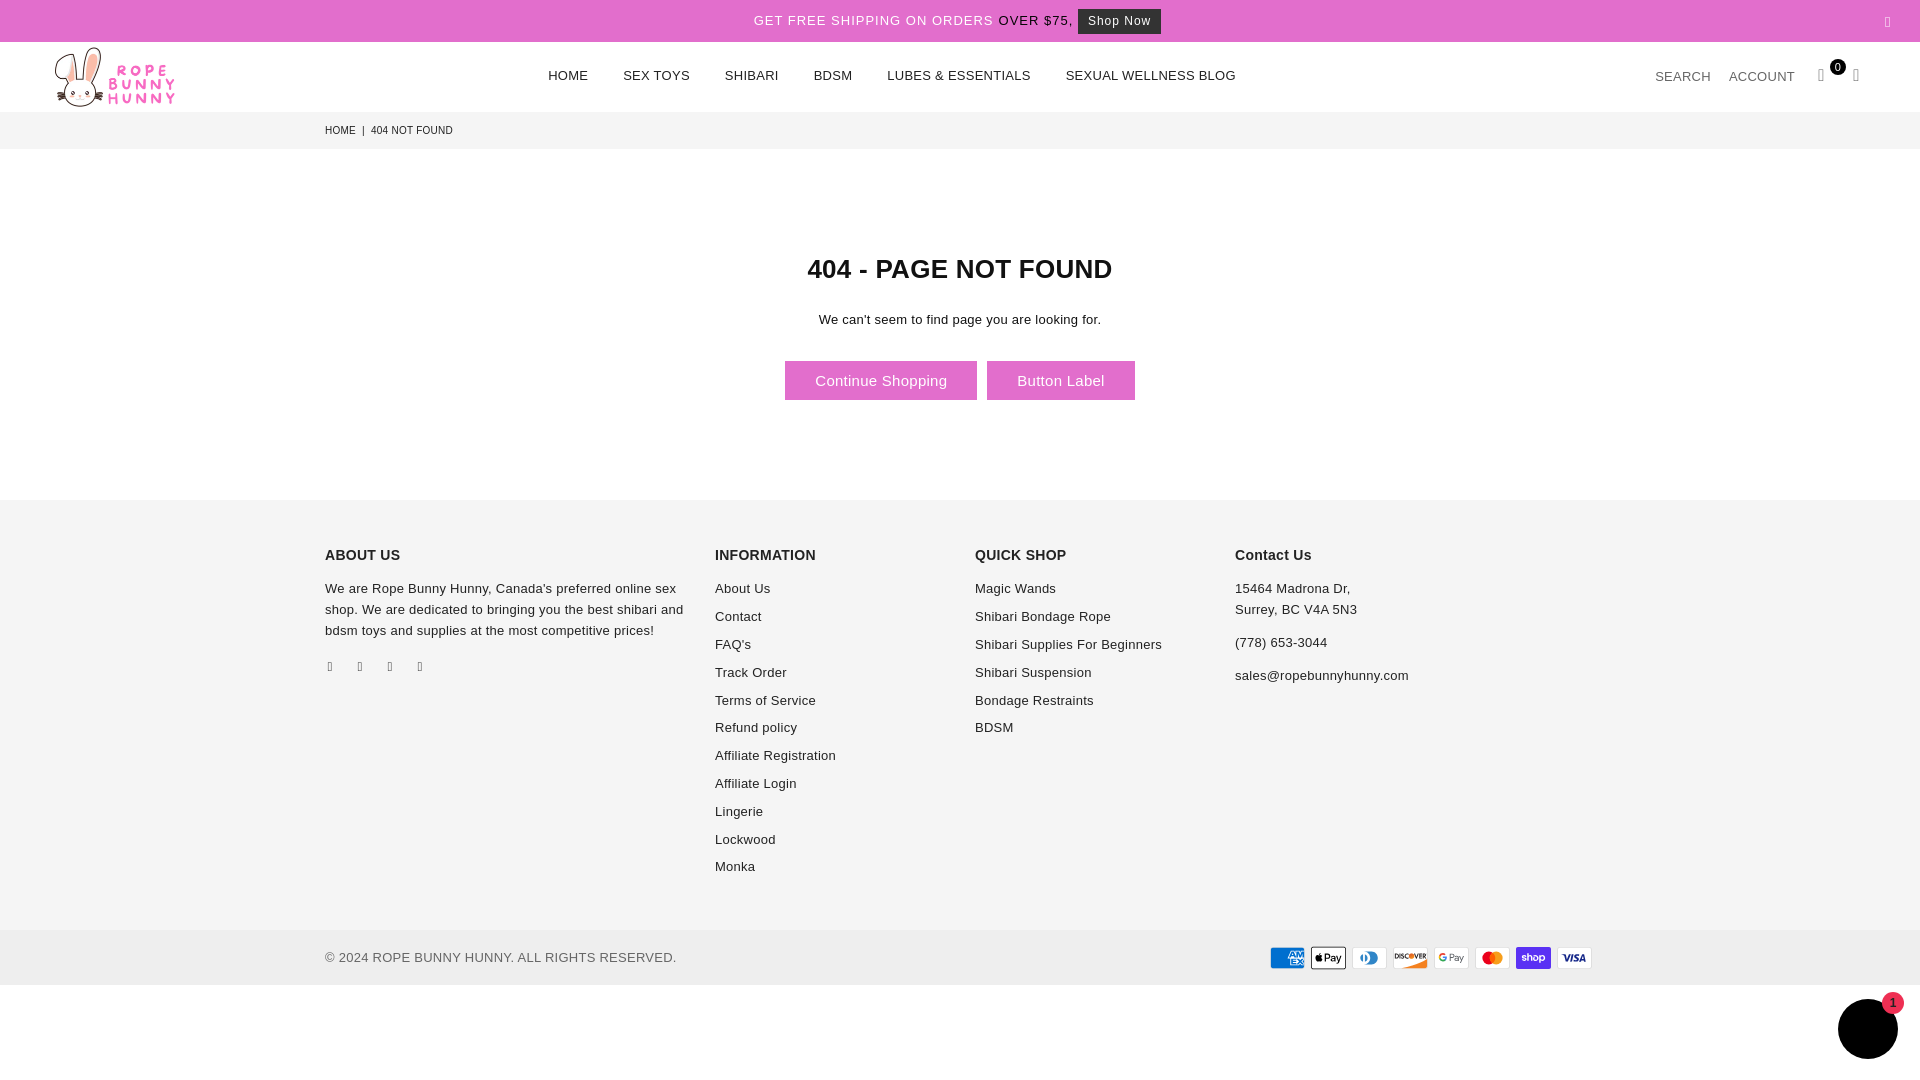 This screenshot has width=1920, height=1080. What do you see at coordinates (1682, 76) in the screenshot?
I see `SEARCH` at bounding box center [1682, 76].